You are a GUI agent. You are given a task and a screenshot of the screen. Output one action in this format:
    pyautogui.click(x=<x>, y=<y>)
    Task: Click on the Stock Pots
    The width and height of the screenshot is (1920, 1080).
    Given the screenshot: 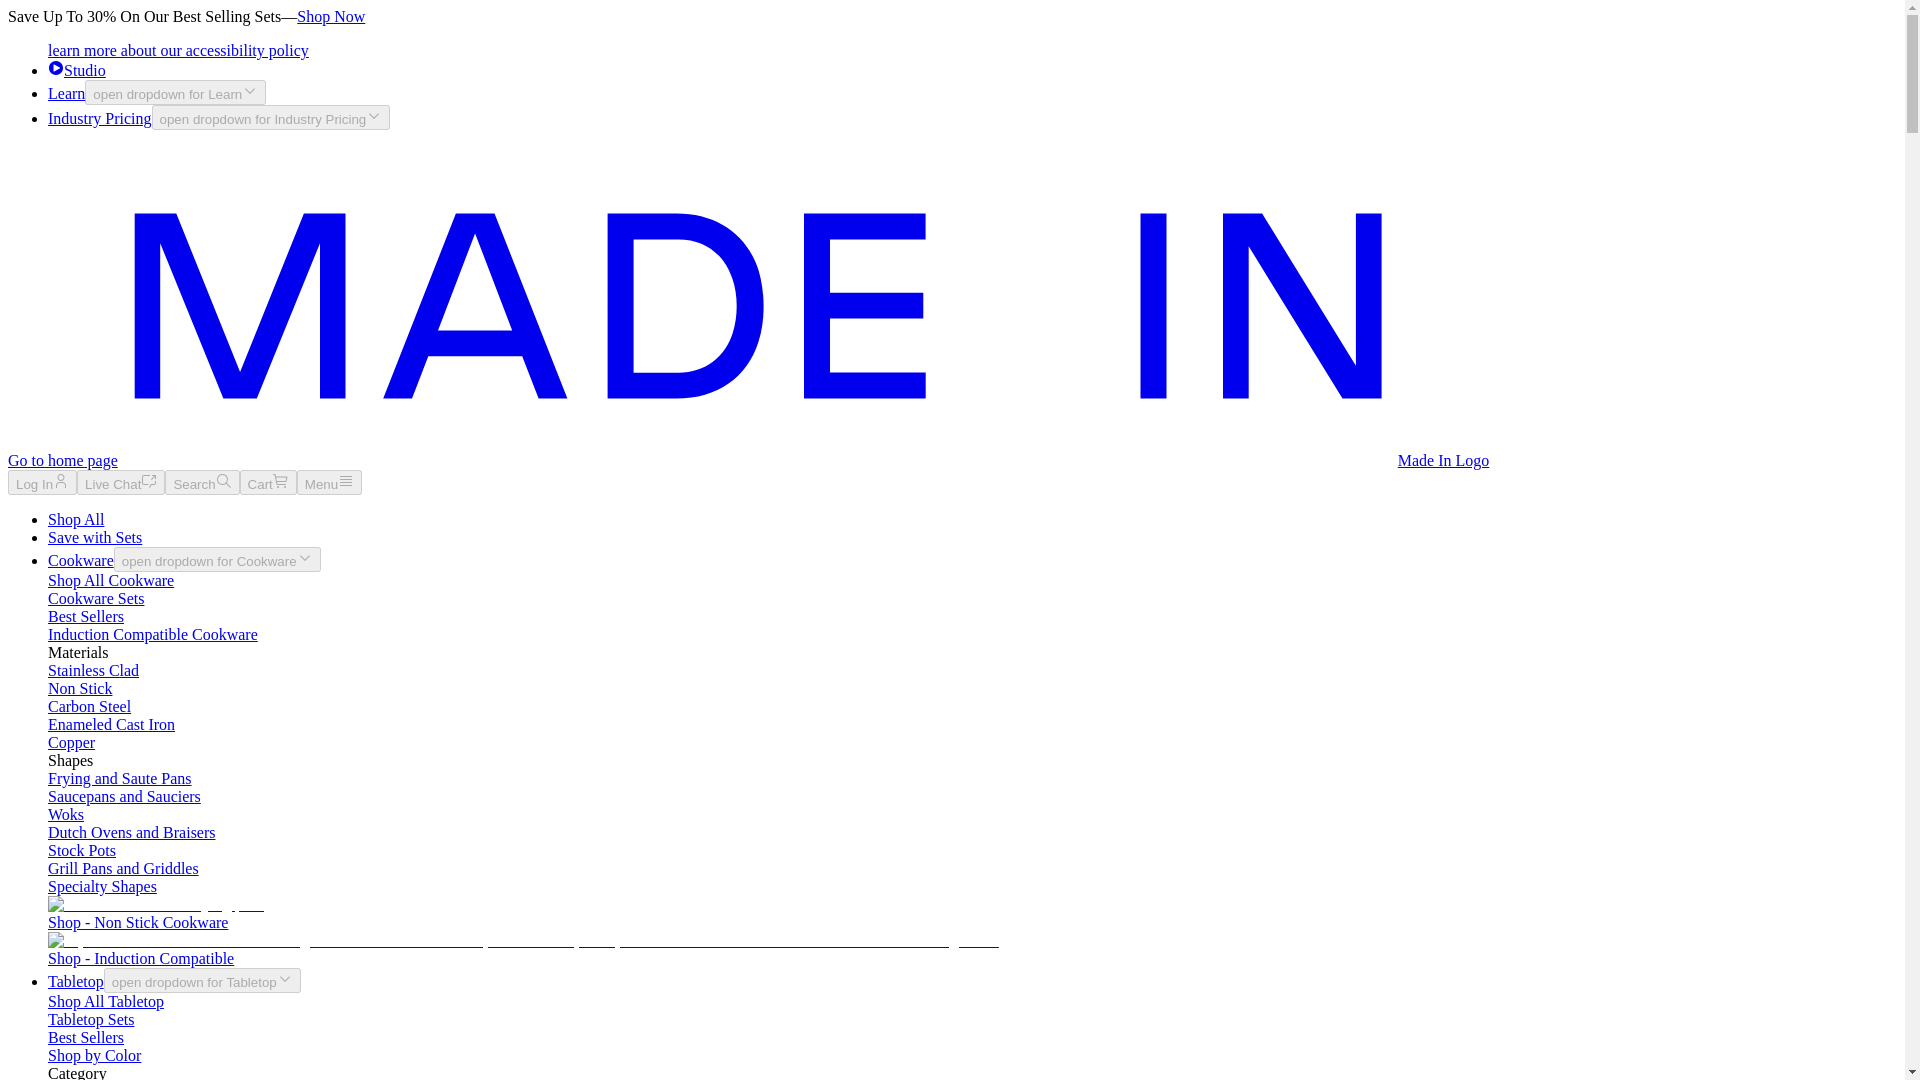 What is the action you would take?
    pyautogui.click(x=82, y=850)
    